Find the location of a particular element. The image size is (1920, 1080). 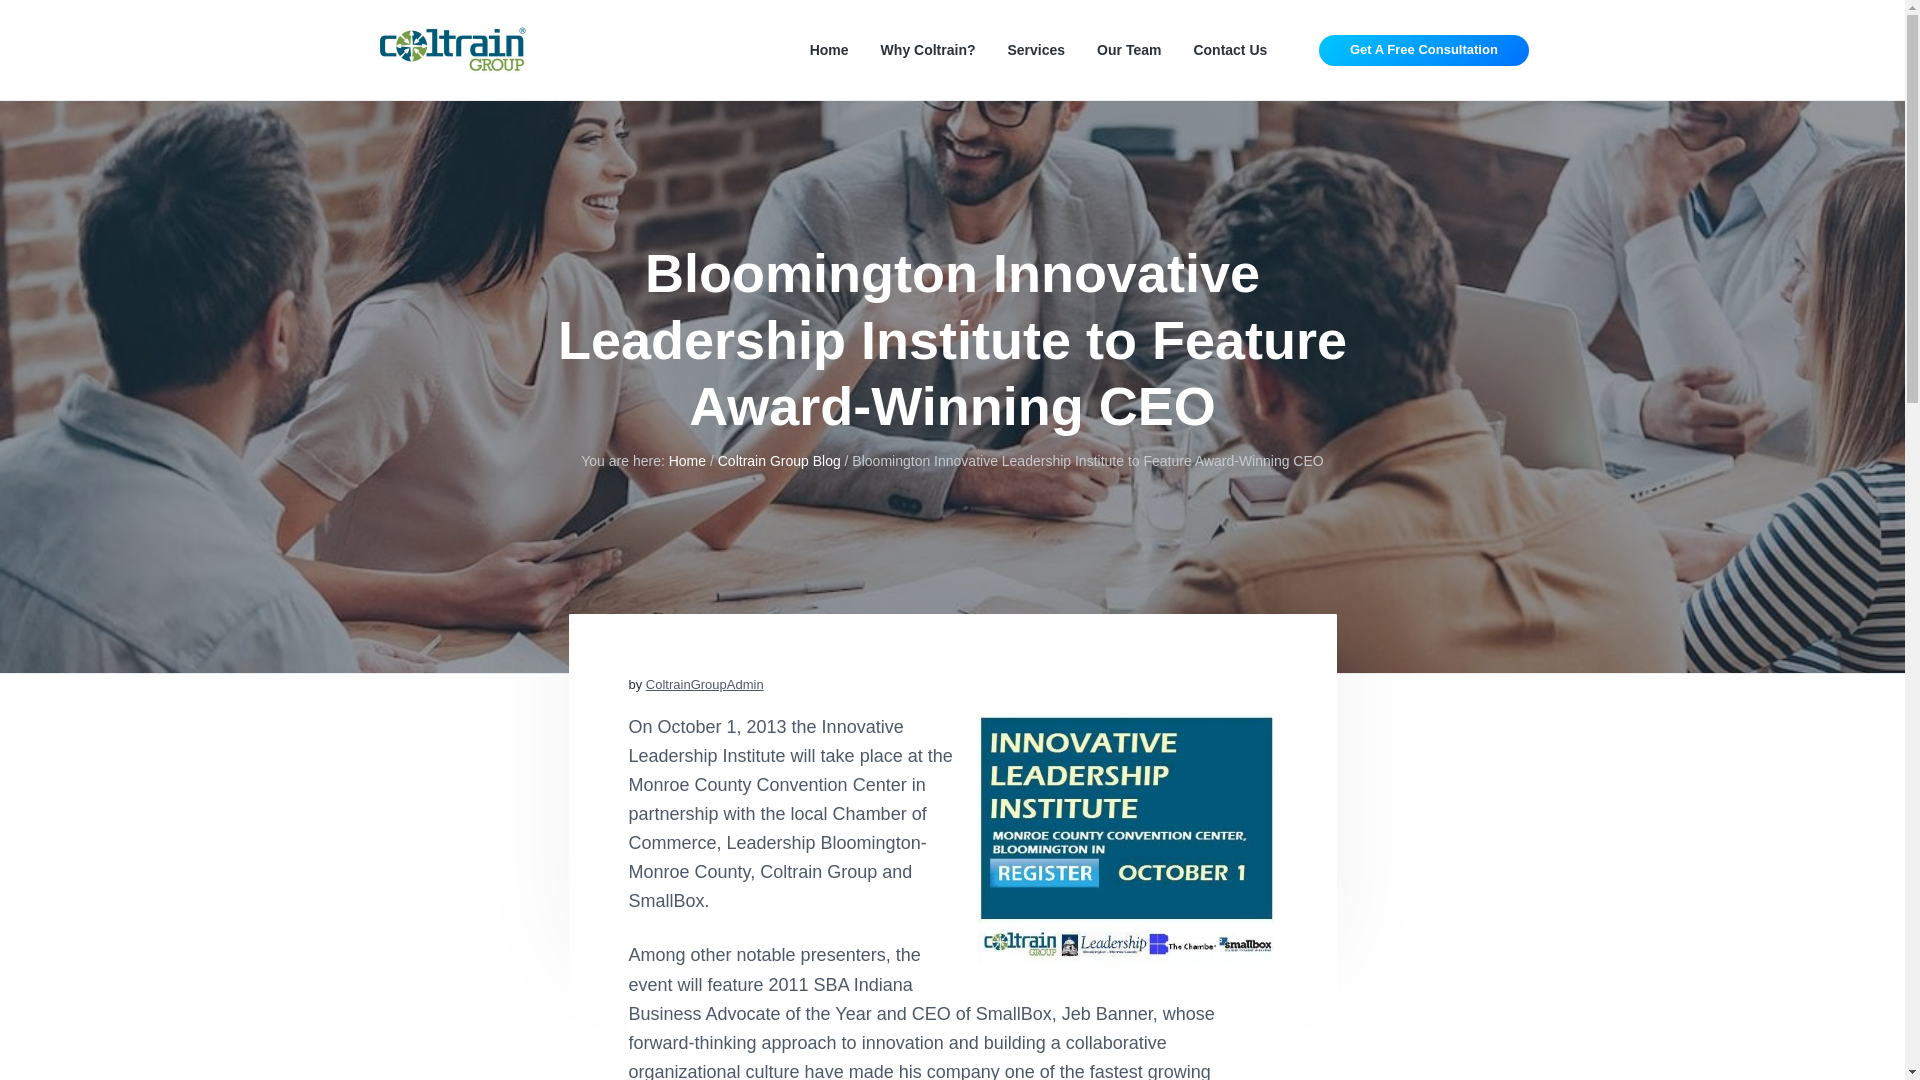

Our Team is located at coordinates (1128, 50).